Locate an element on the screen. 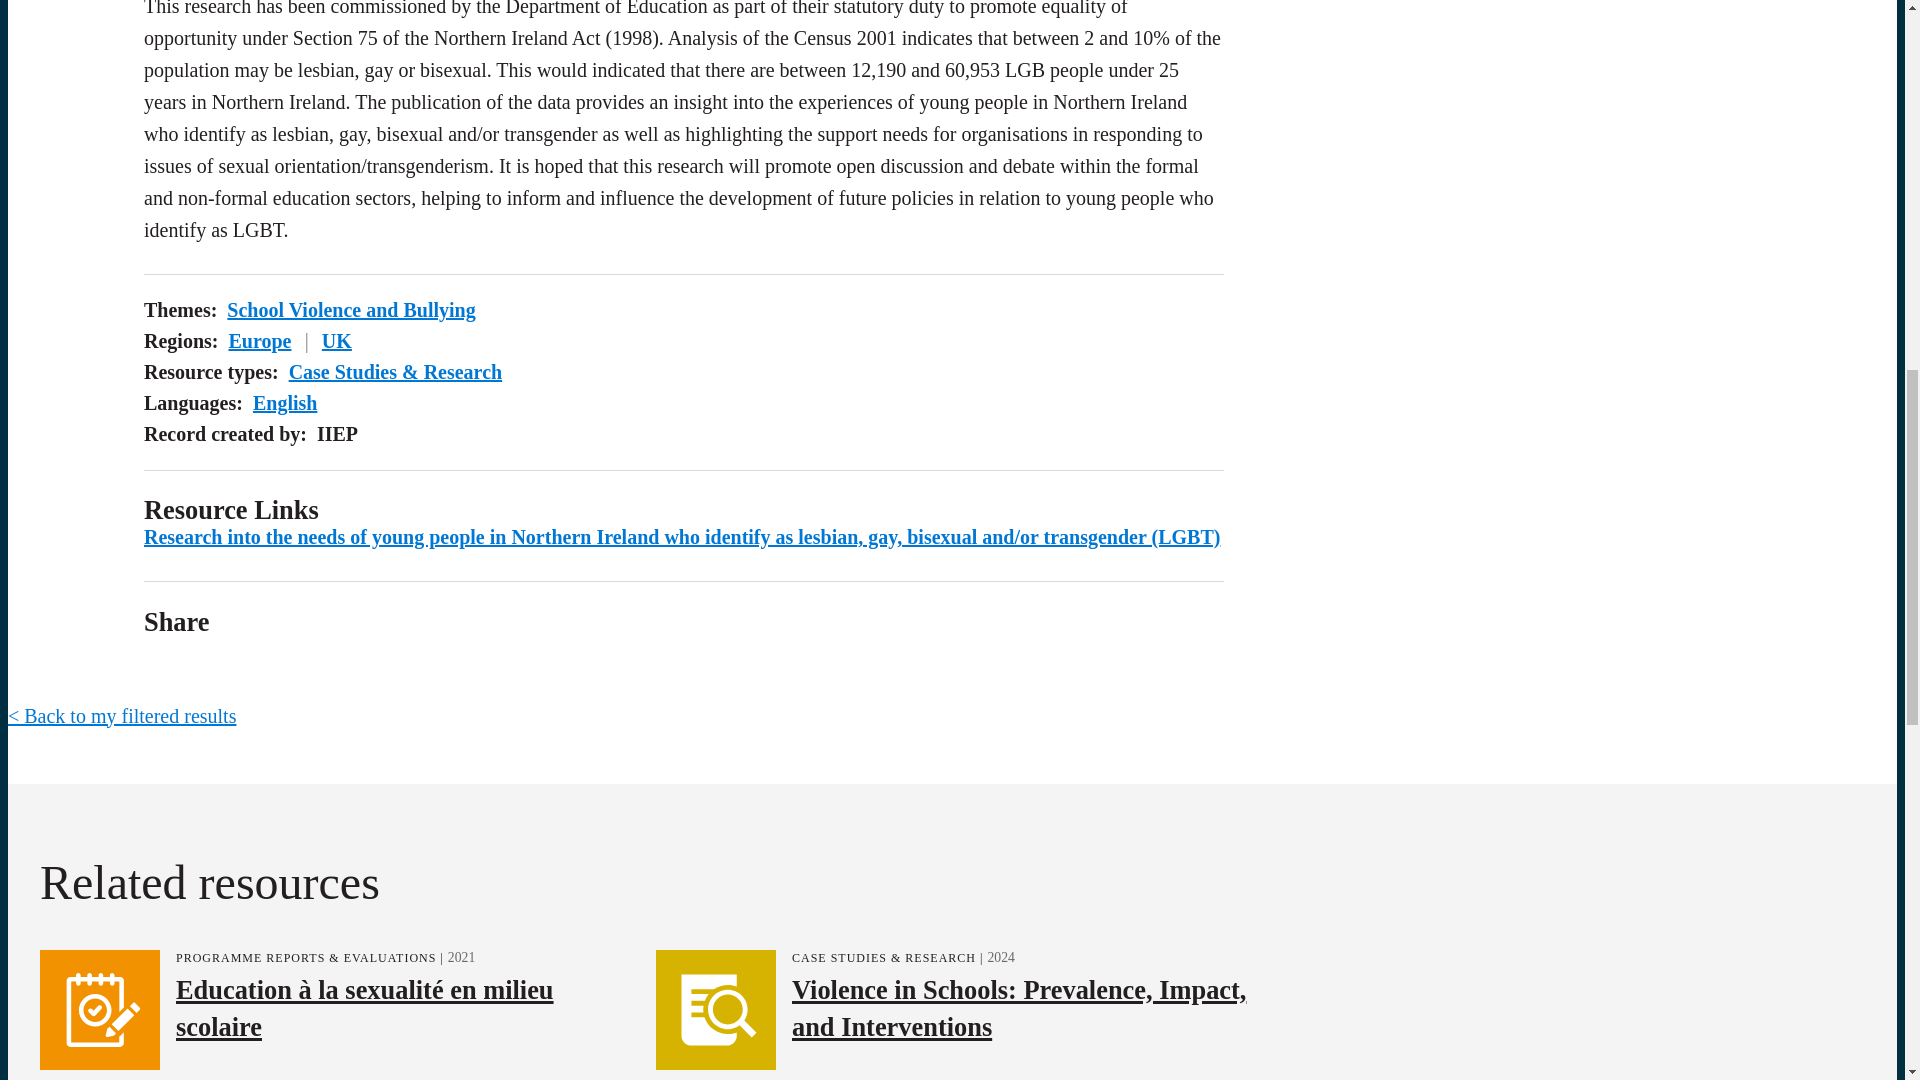 The image size is (1920, 1080). UK is located at coordinates (336, 341).